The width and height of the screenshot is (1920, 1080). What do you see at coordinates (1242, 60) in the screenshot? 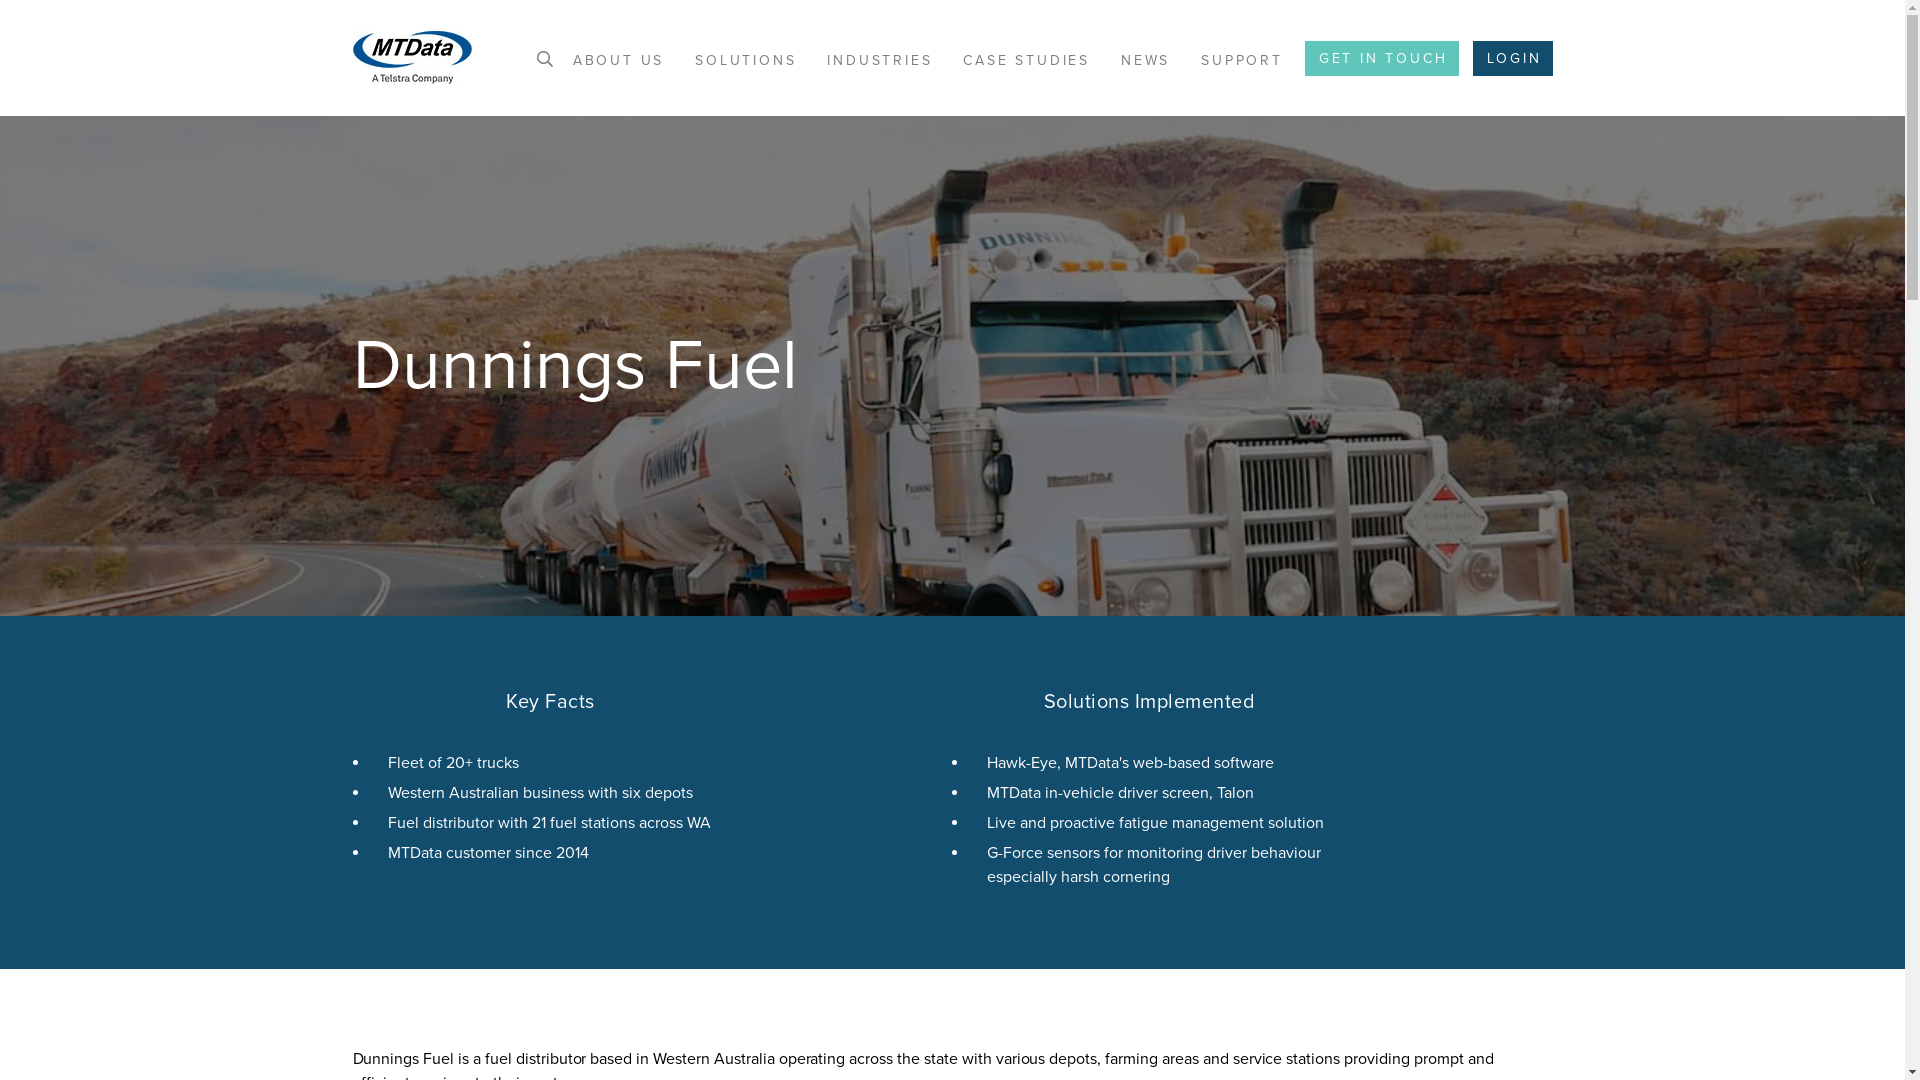
I see `SUPPORT` at bounding box center [1242, 60].